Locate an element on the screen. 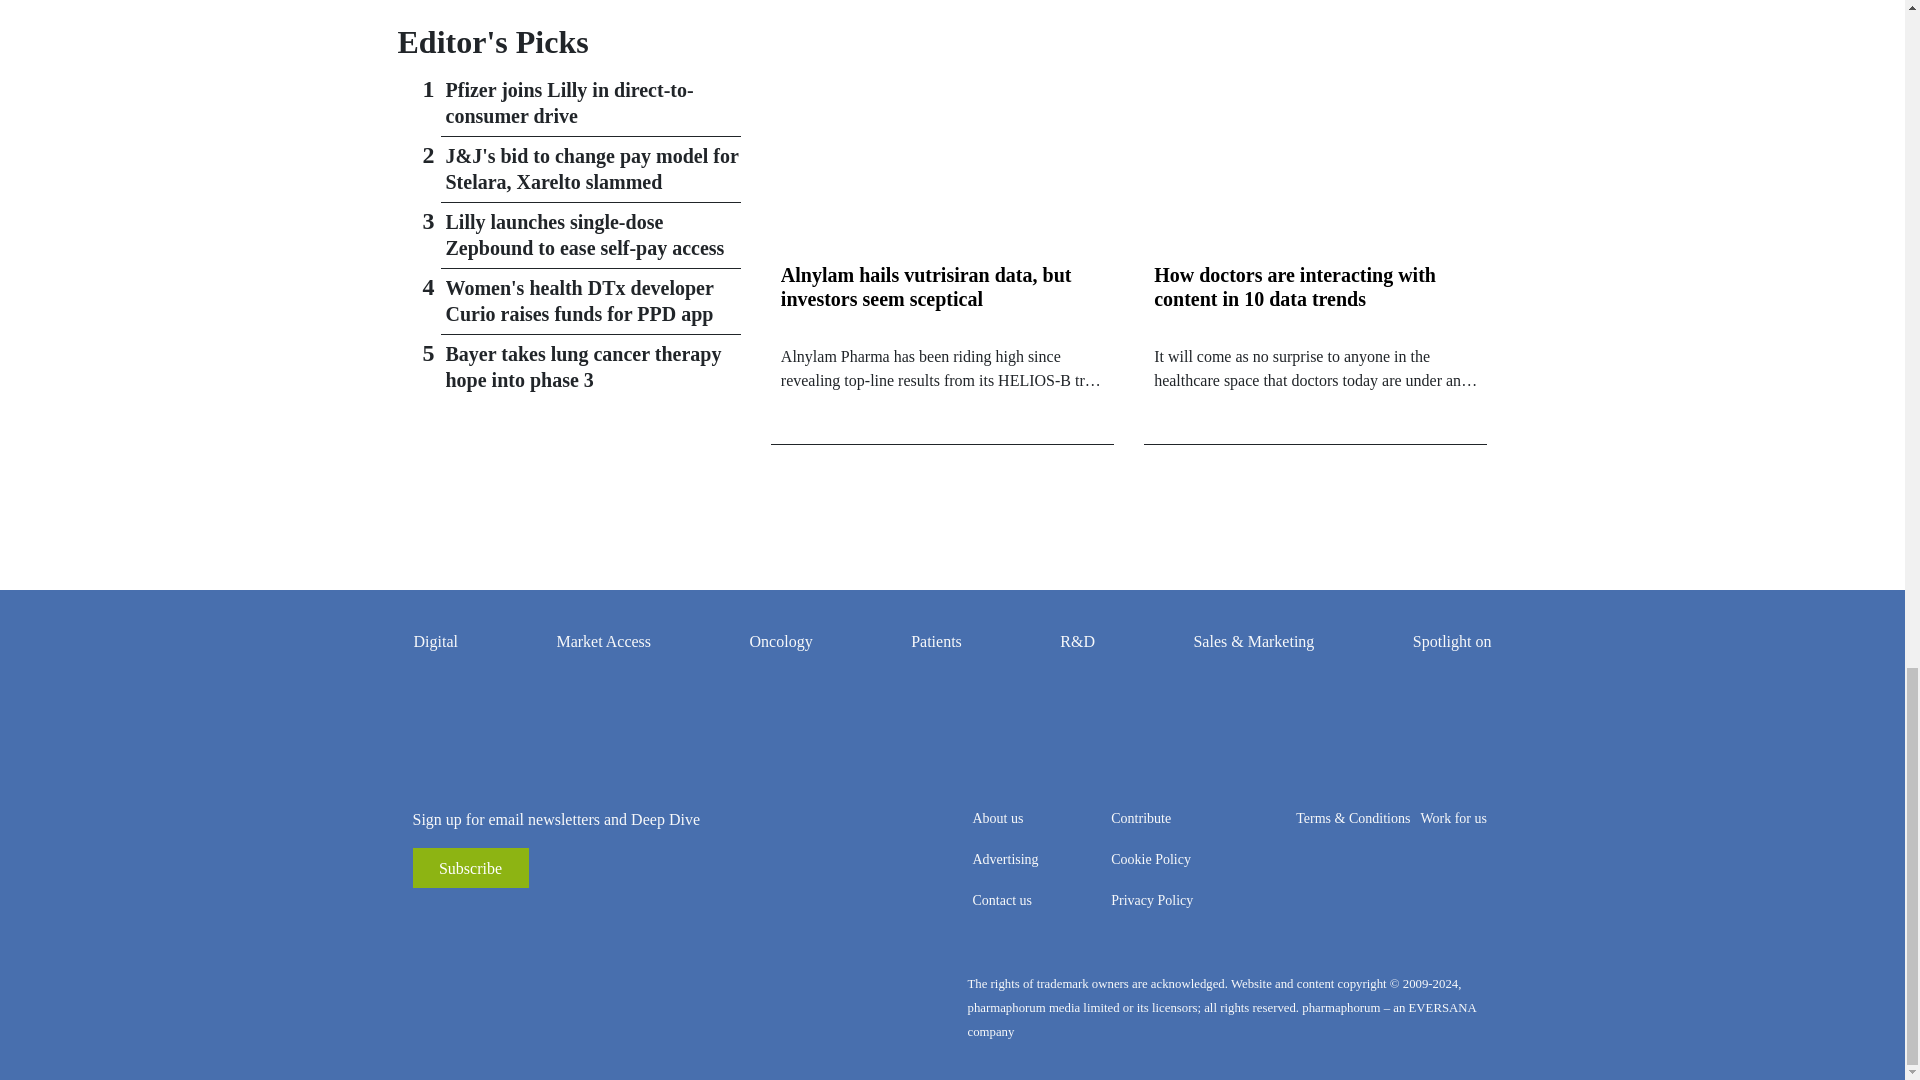 This screenshot has height=1080, width=1920. X is located at coordinates (518, 918).